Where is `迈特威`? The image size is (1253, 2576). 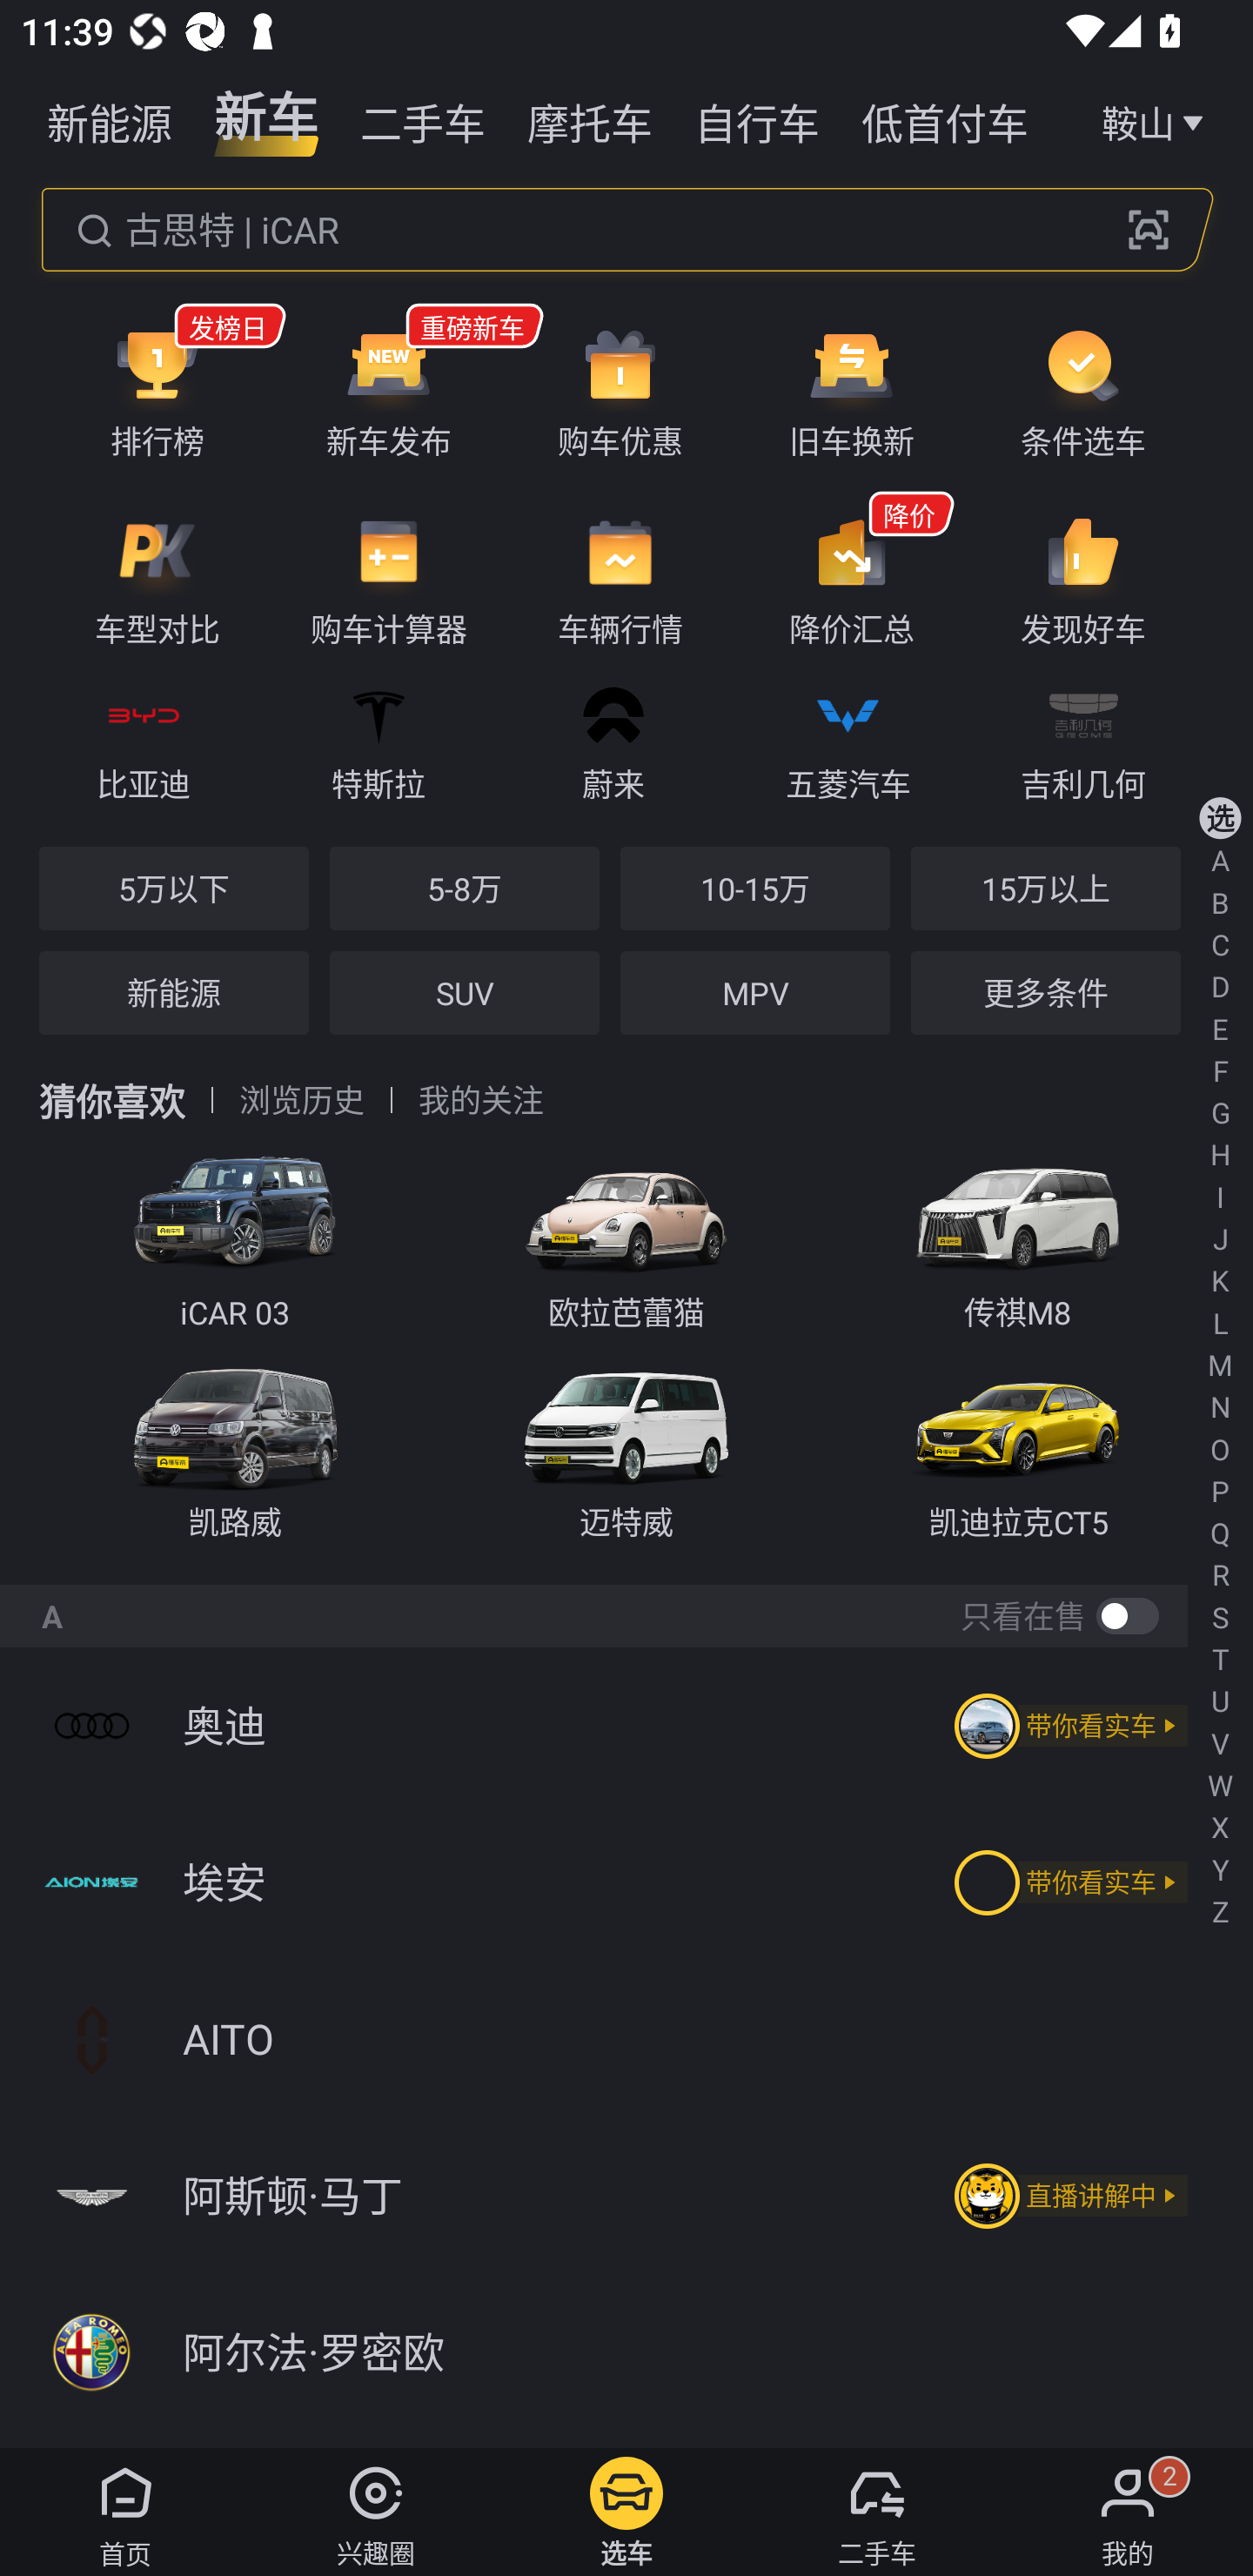
迈特威 is located at coordinates (626, 1448).